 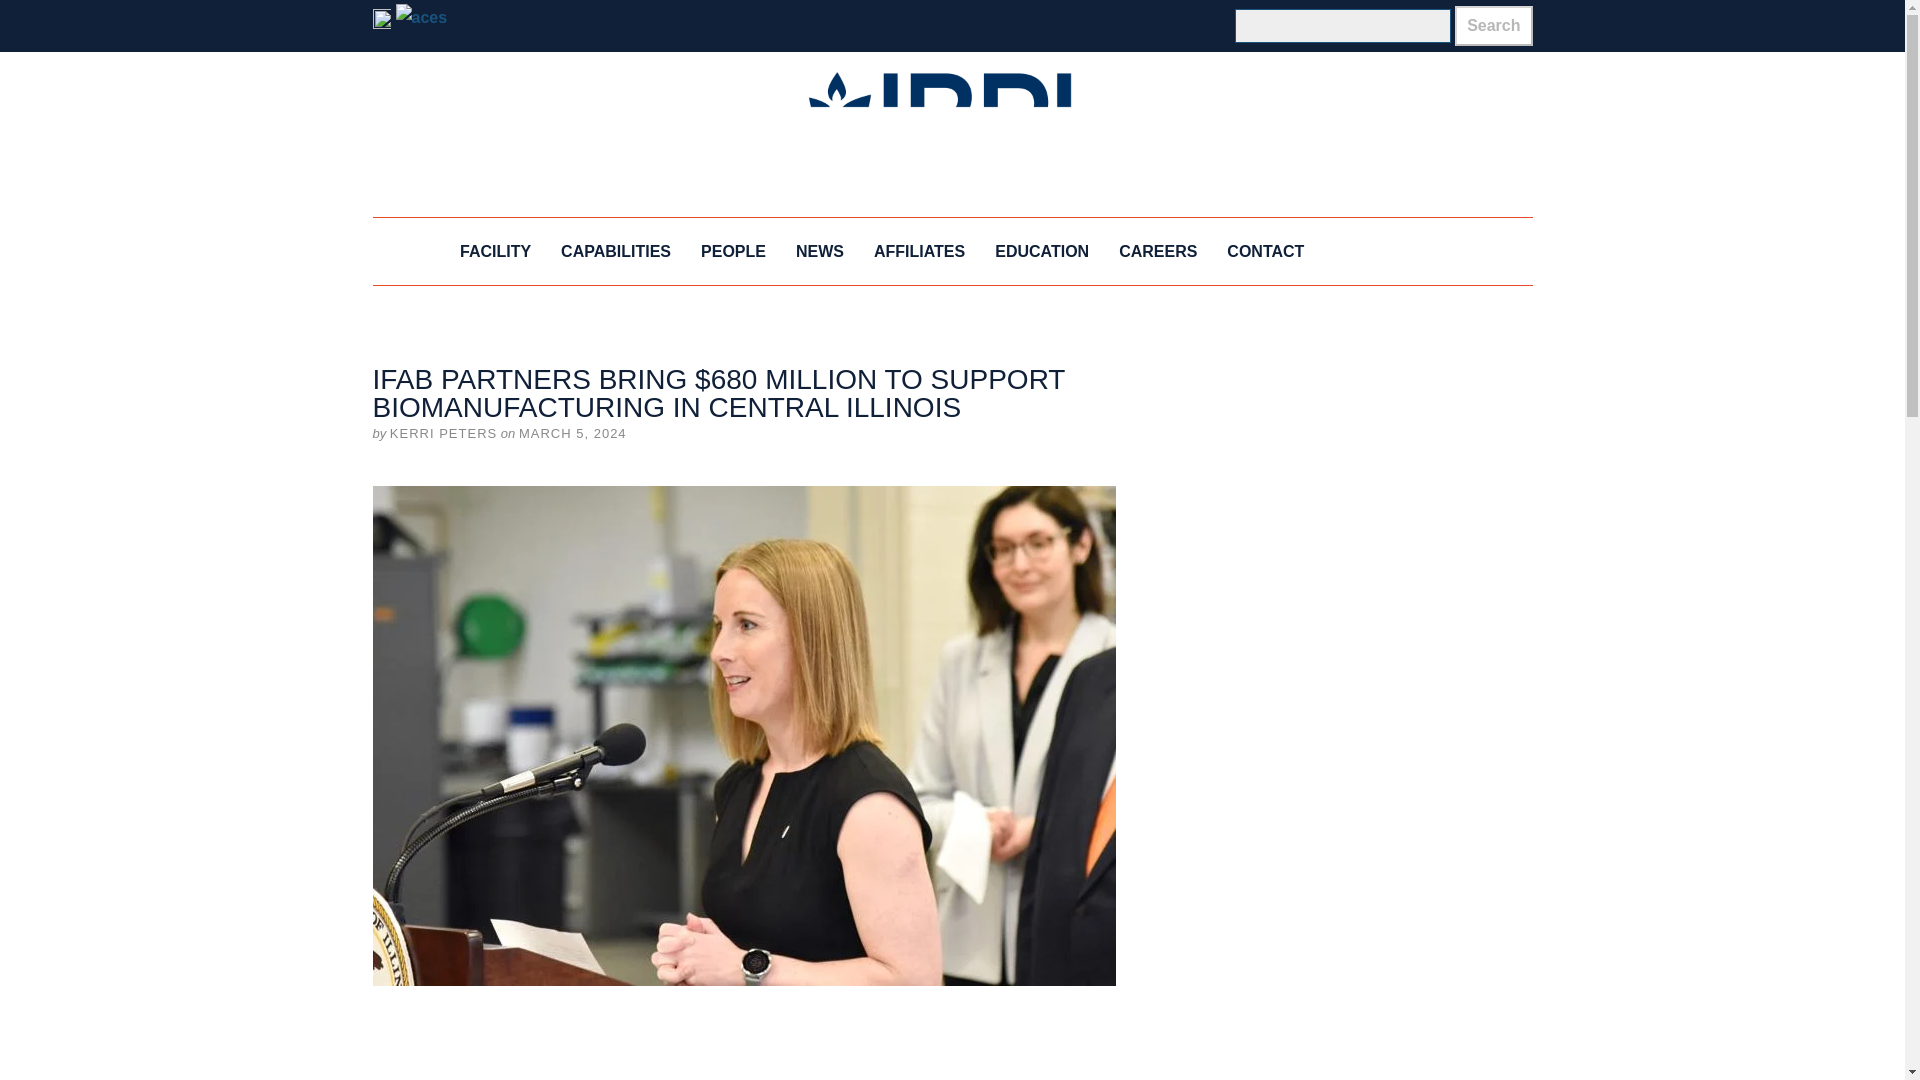 What do you see at coordinates (733, 252) in the screenshot?
I see `PEOPLE` at bounding box center [733, 252].